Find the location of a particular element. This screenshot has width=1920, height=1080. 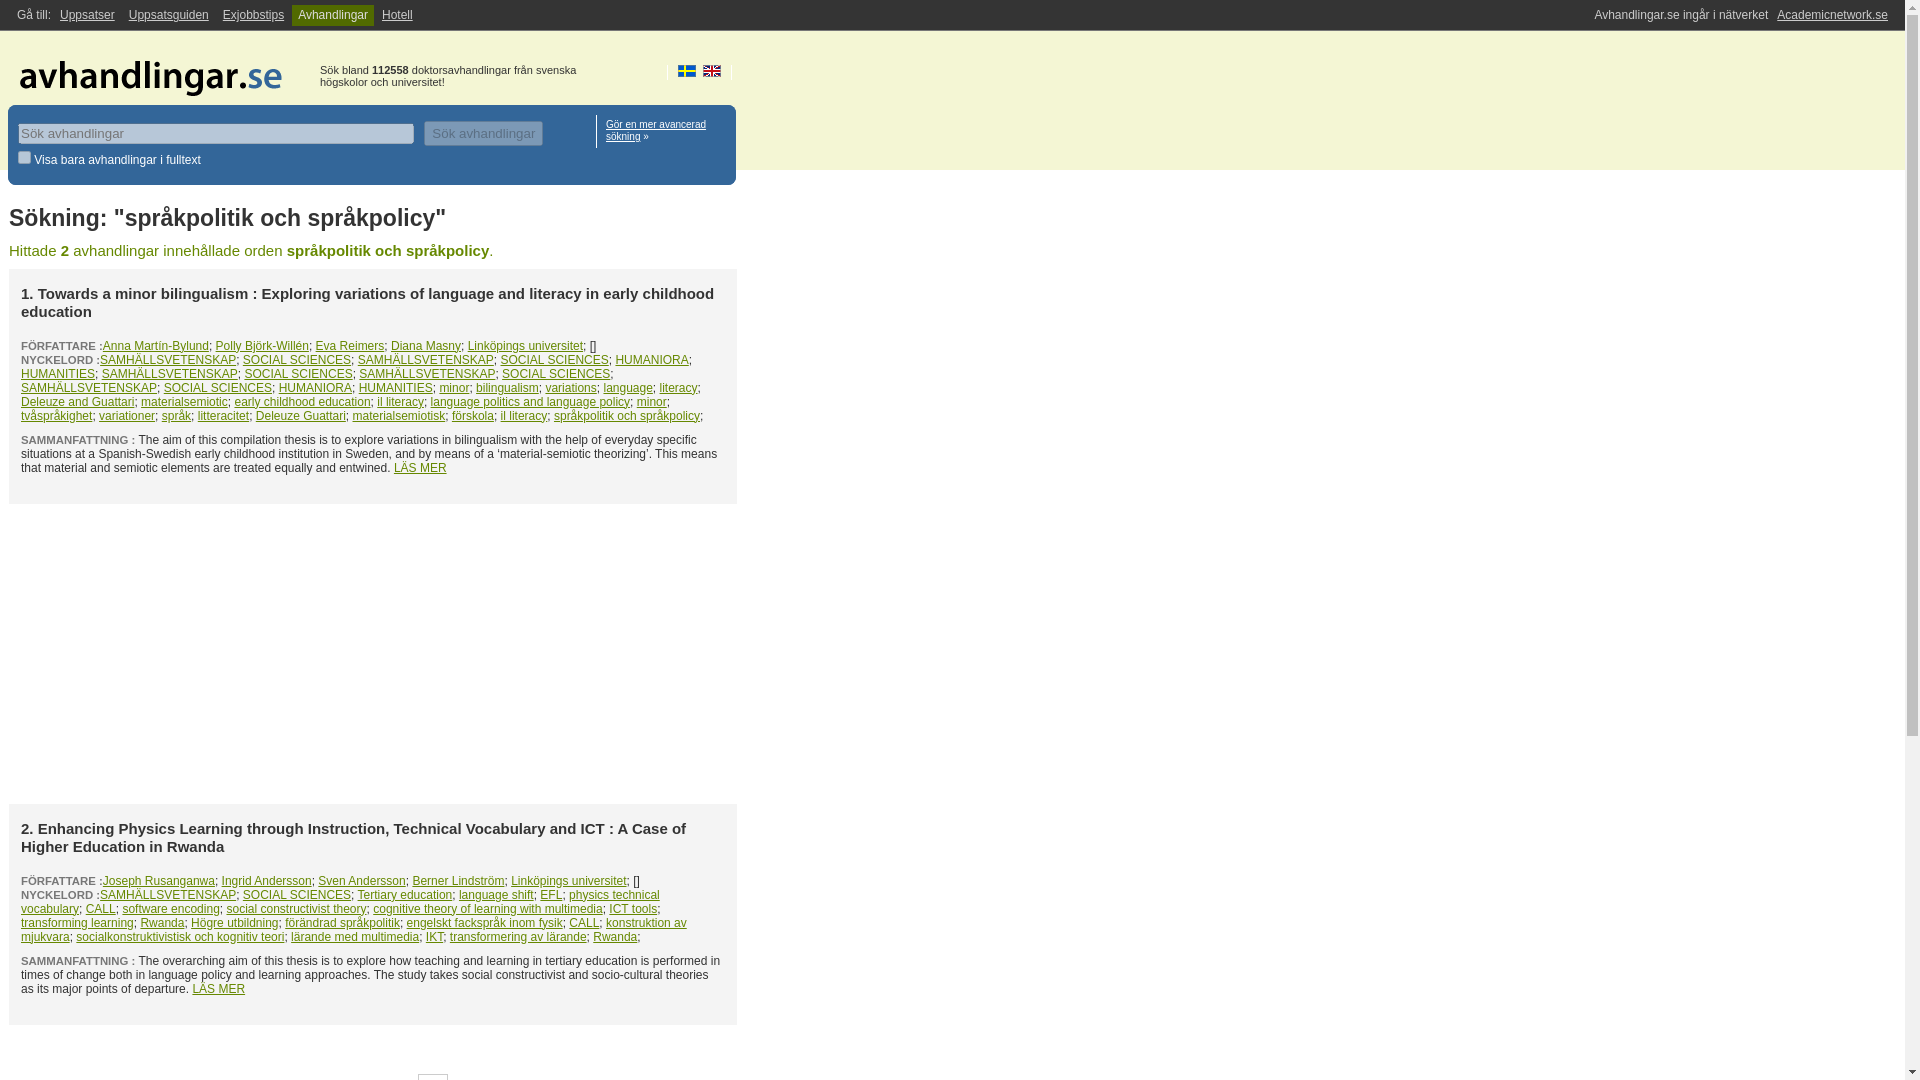

minor is located at coordinates (454, 388).